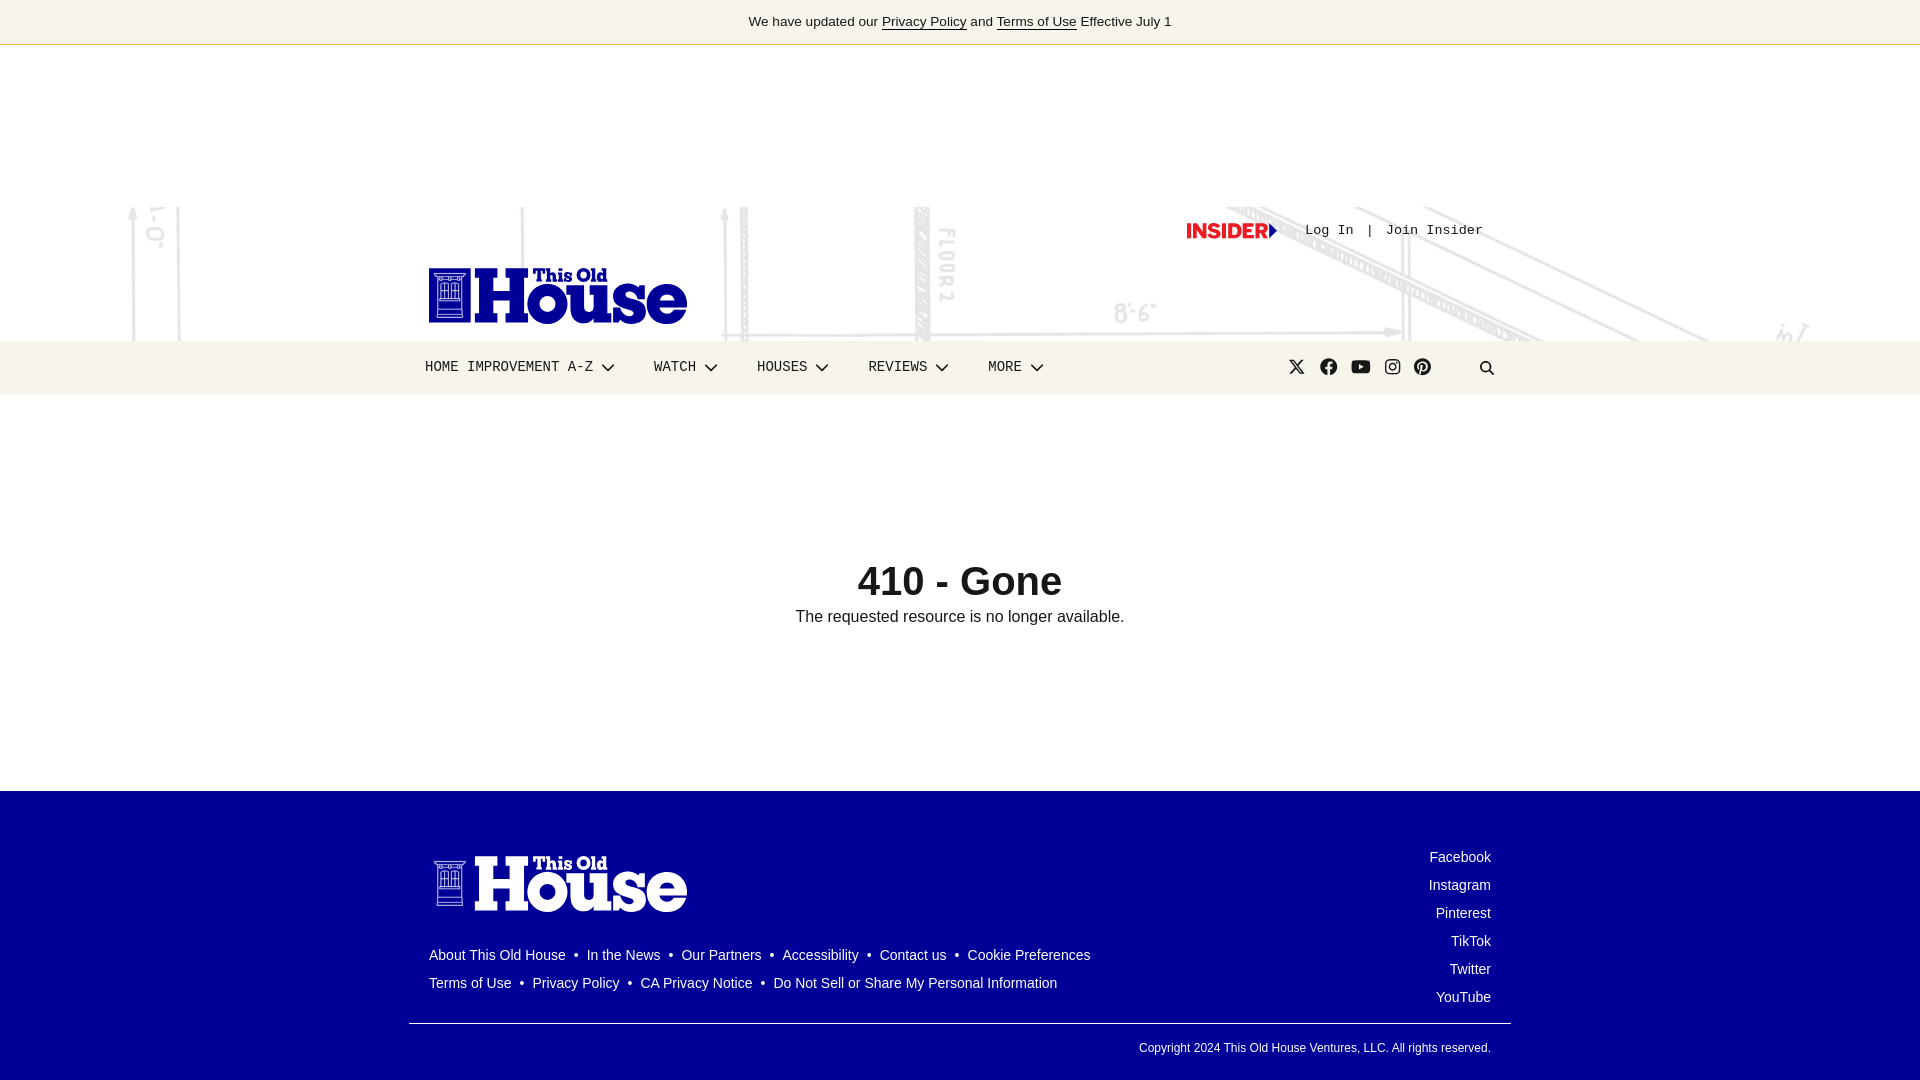 This screenshot has width=1920, height=1080. What do you see at coordinates (1434, 230) in the screenshot?
I see `Join Insider` at bounding box center [1434, 230].